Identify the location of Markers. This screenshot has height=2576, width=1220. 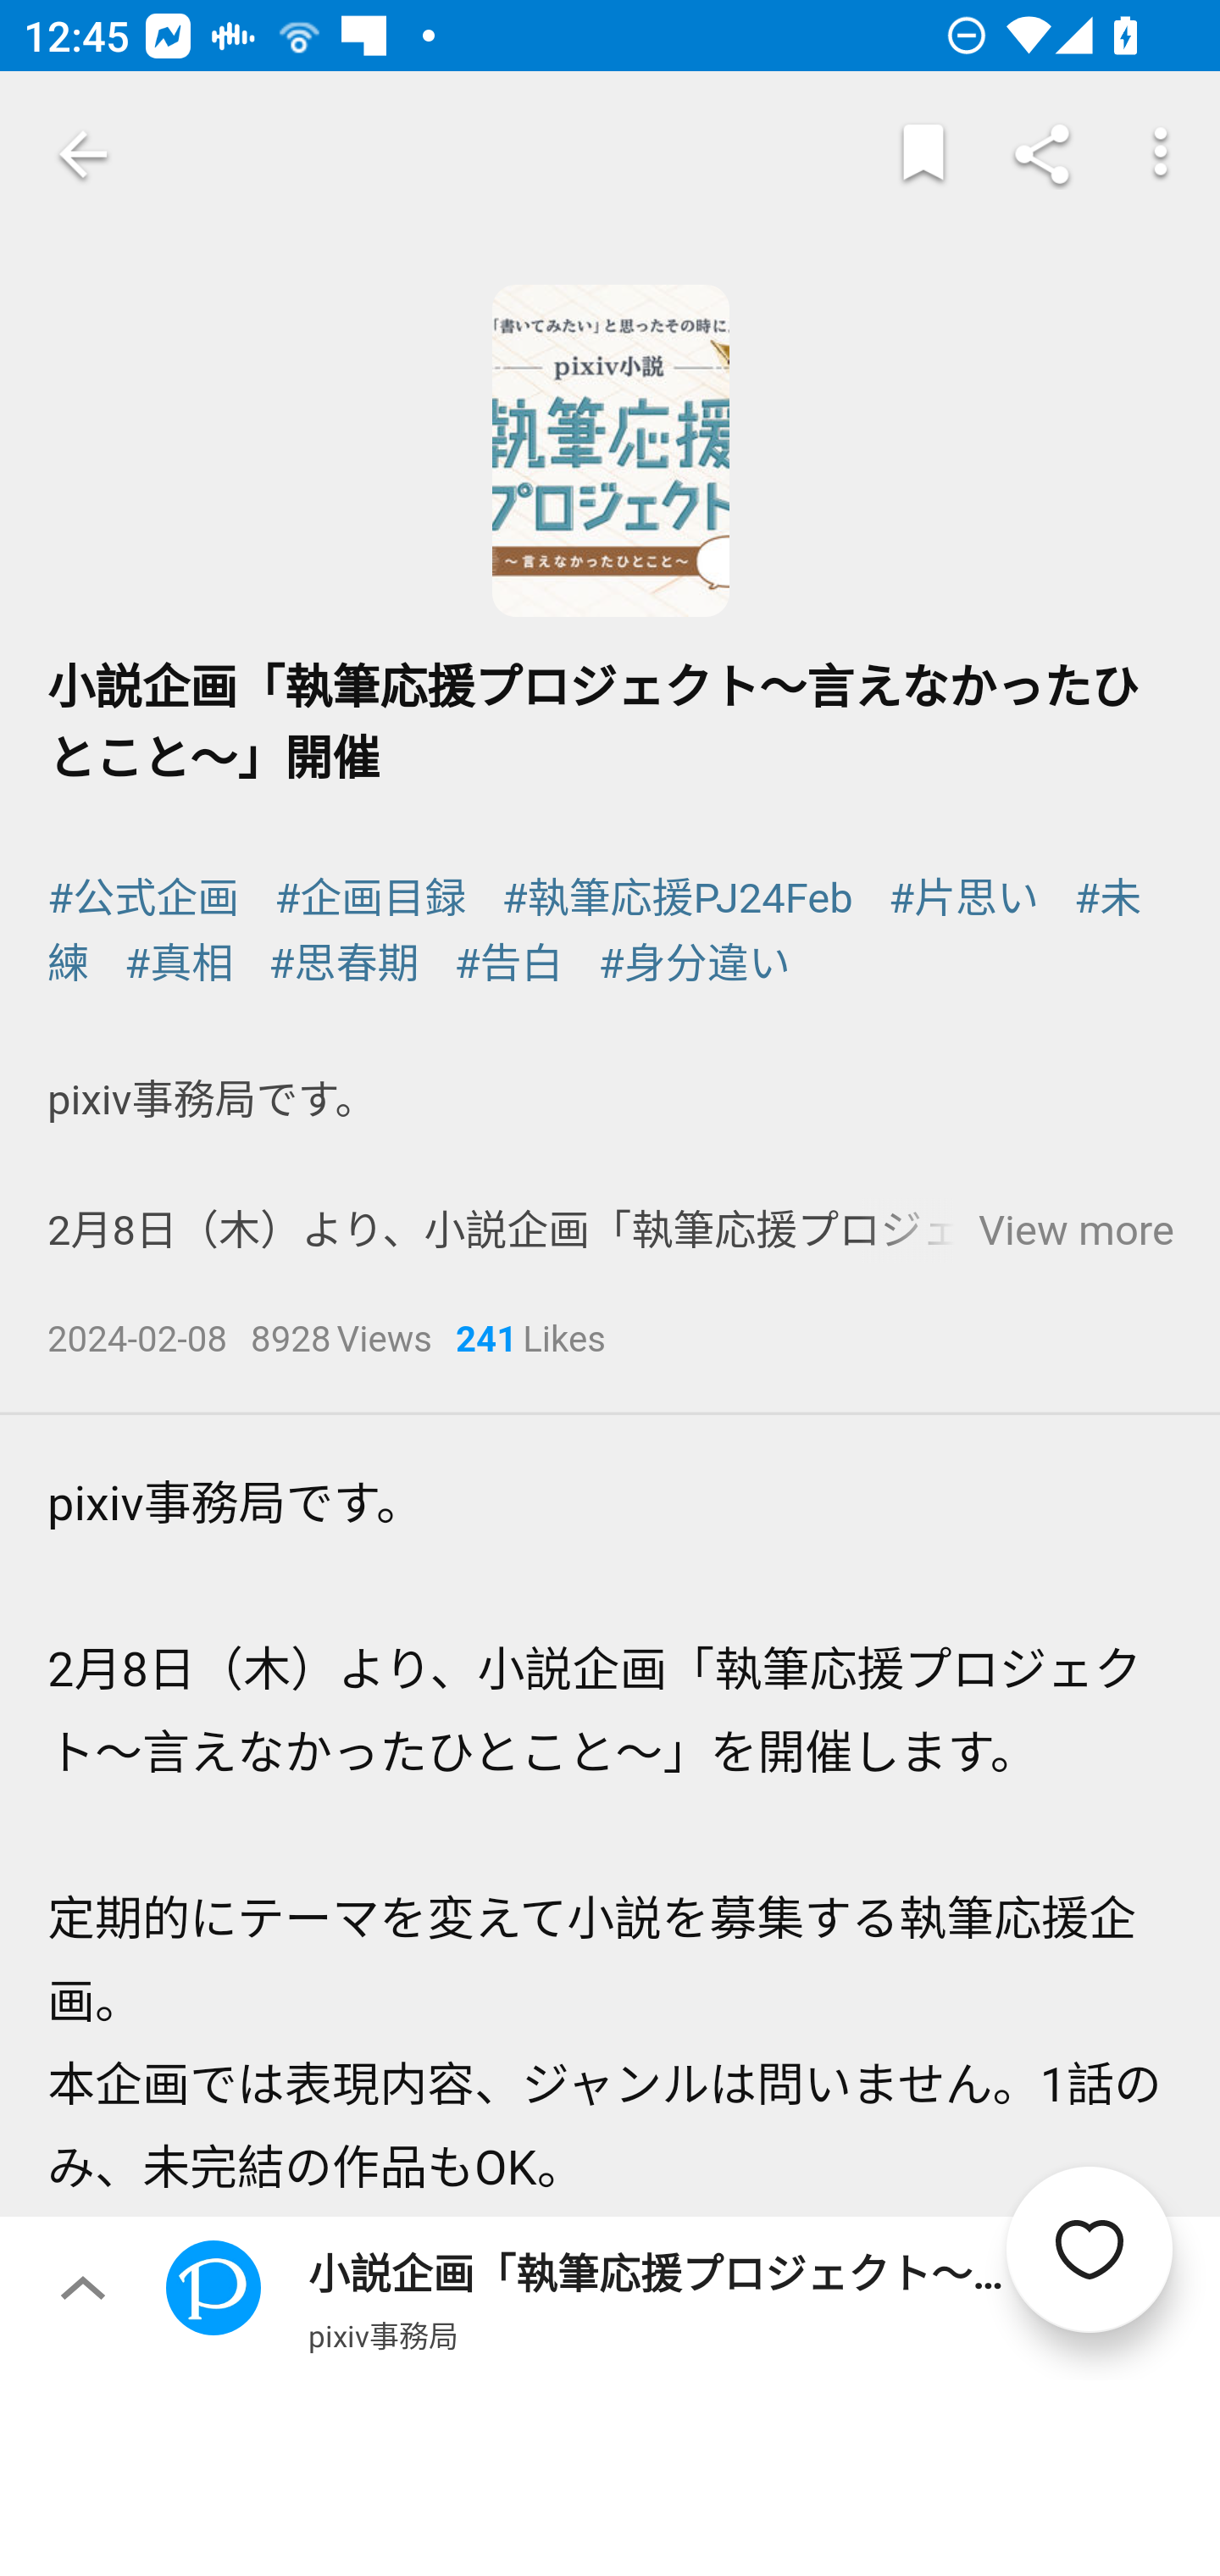
(923, 154).